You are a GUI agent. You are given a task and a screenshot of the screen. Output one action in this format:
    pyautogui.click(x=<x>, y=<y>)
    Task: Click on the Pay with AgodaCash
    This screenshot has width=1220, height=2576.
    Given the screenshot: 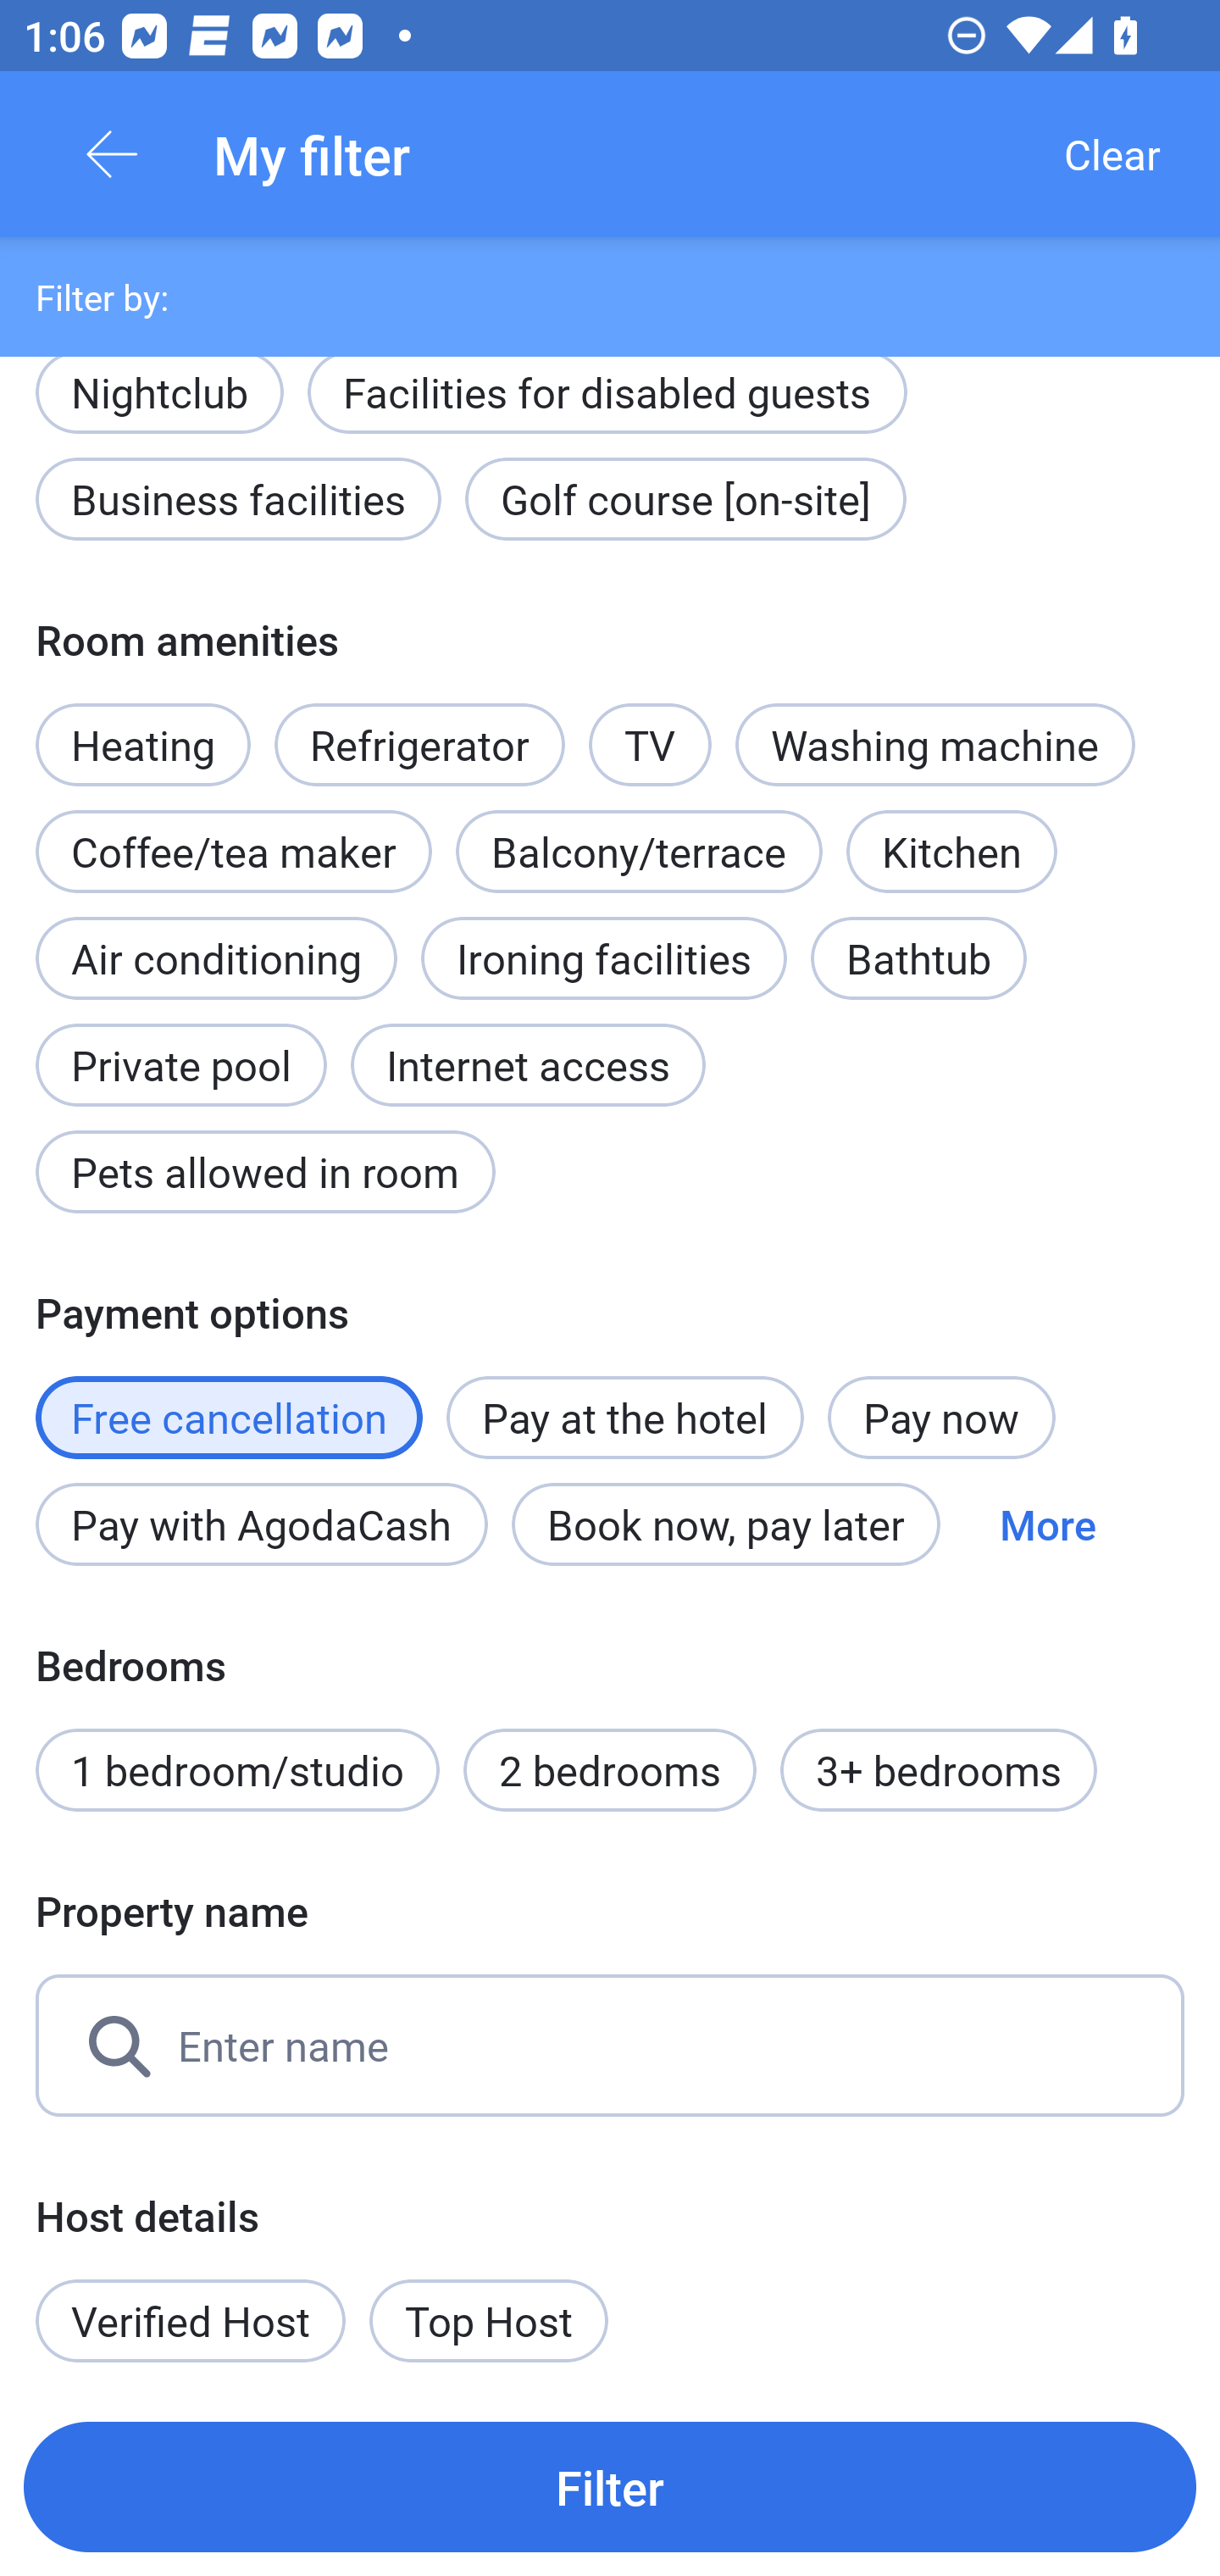 What is the action you would take?
    pyautogui.click(x=261, y=1524)
    